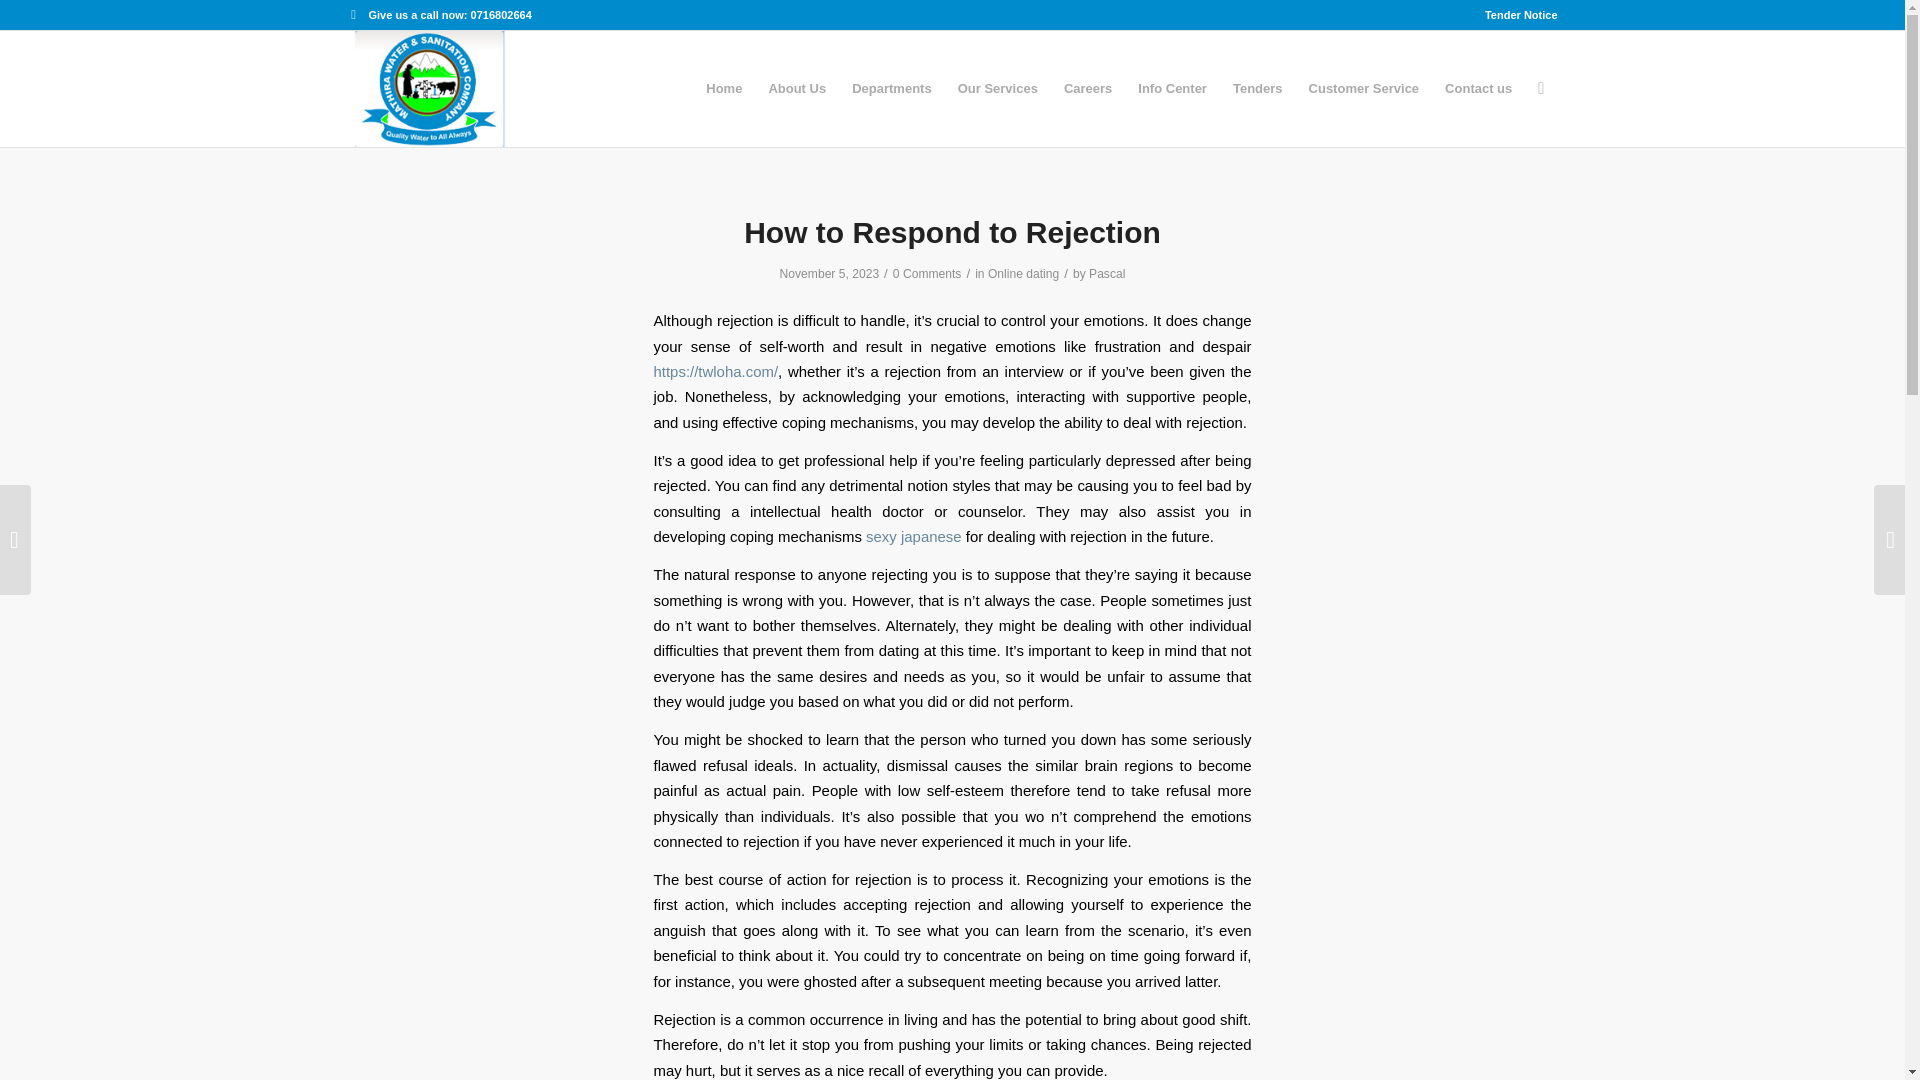 This screenshot has height=1080, width=1920. Describe the element at coordinates (892, 88) in the screenshot. I see `Departments` at that location.